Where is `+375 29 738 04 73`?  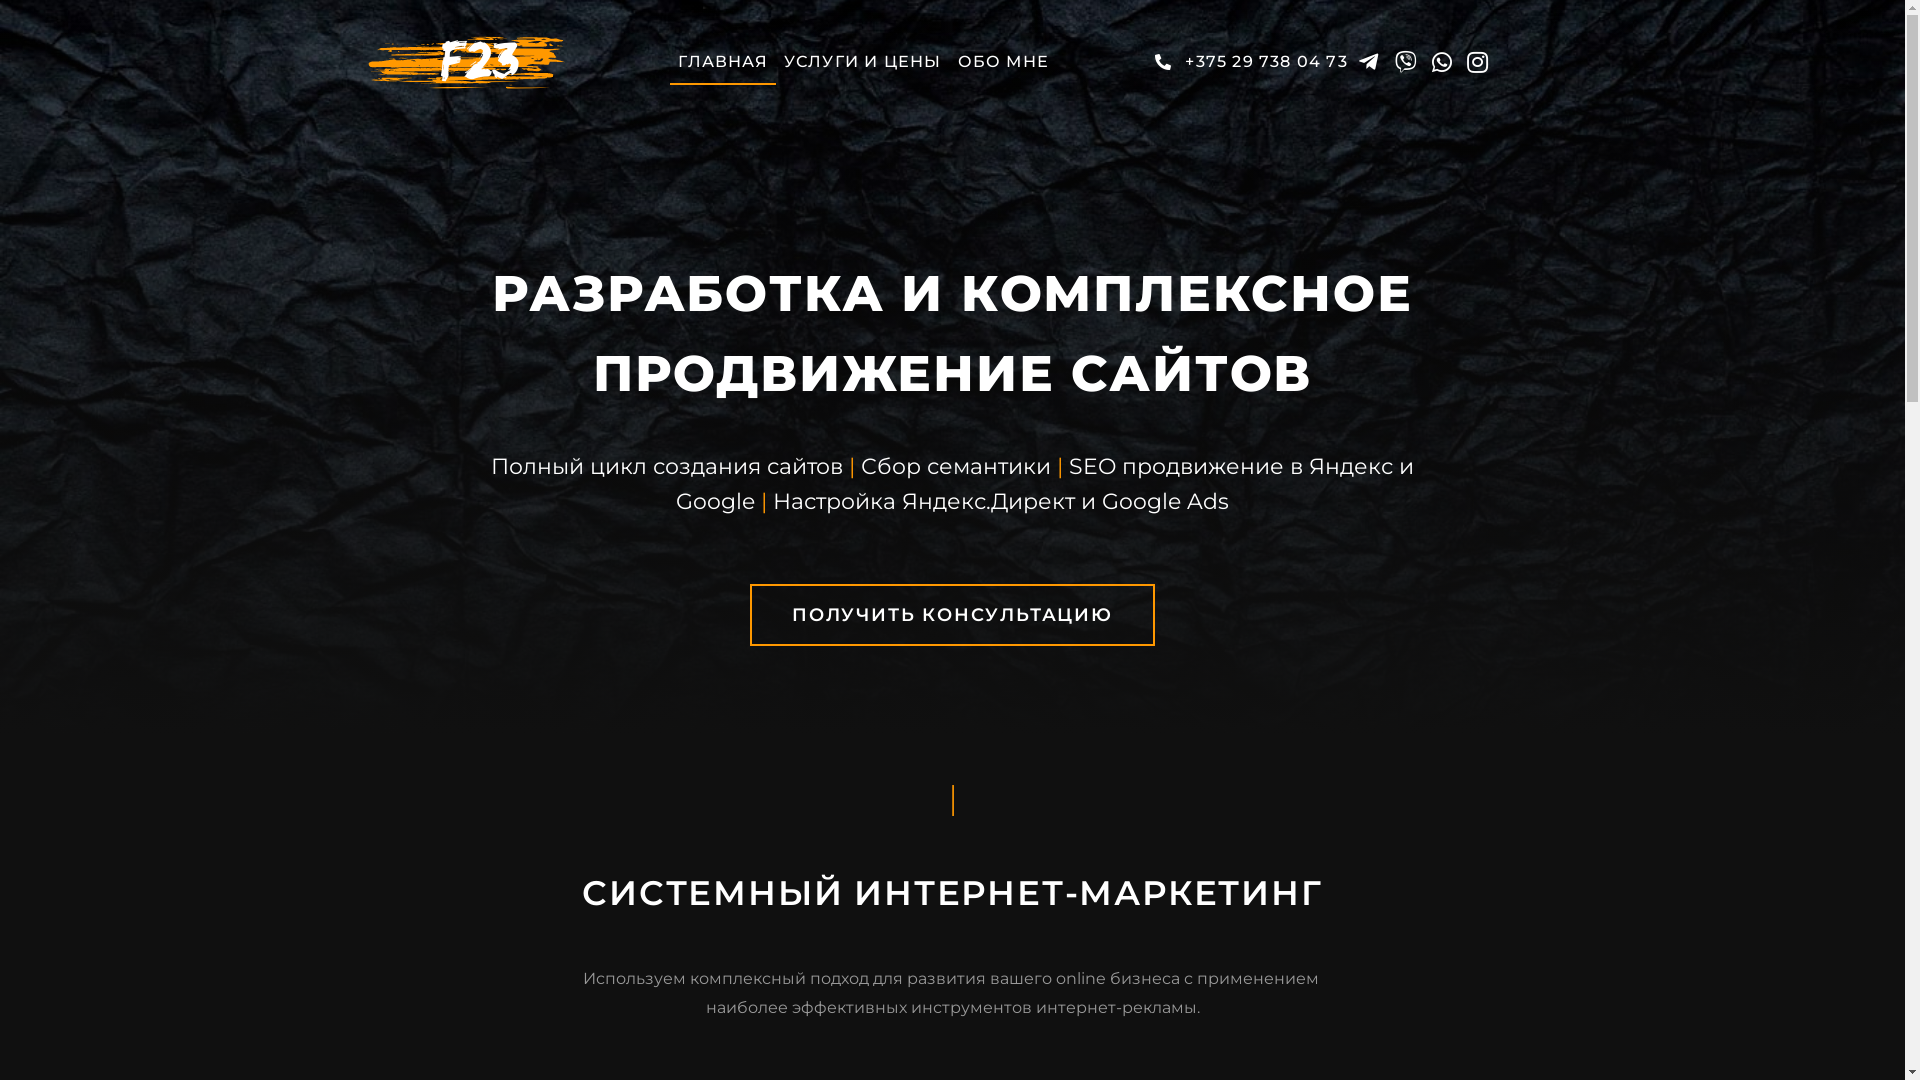
+375 29 738 04 73 is located at coordinates (1248, 62).